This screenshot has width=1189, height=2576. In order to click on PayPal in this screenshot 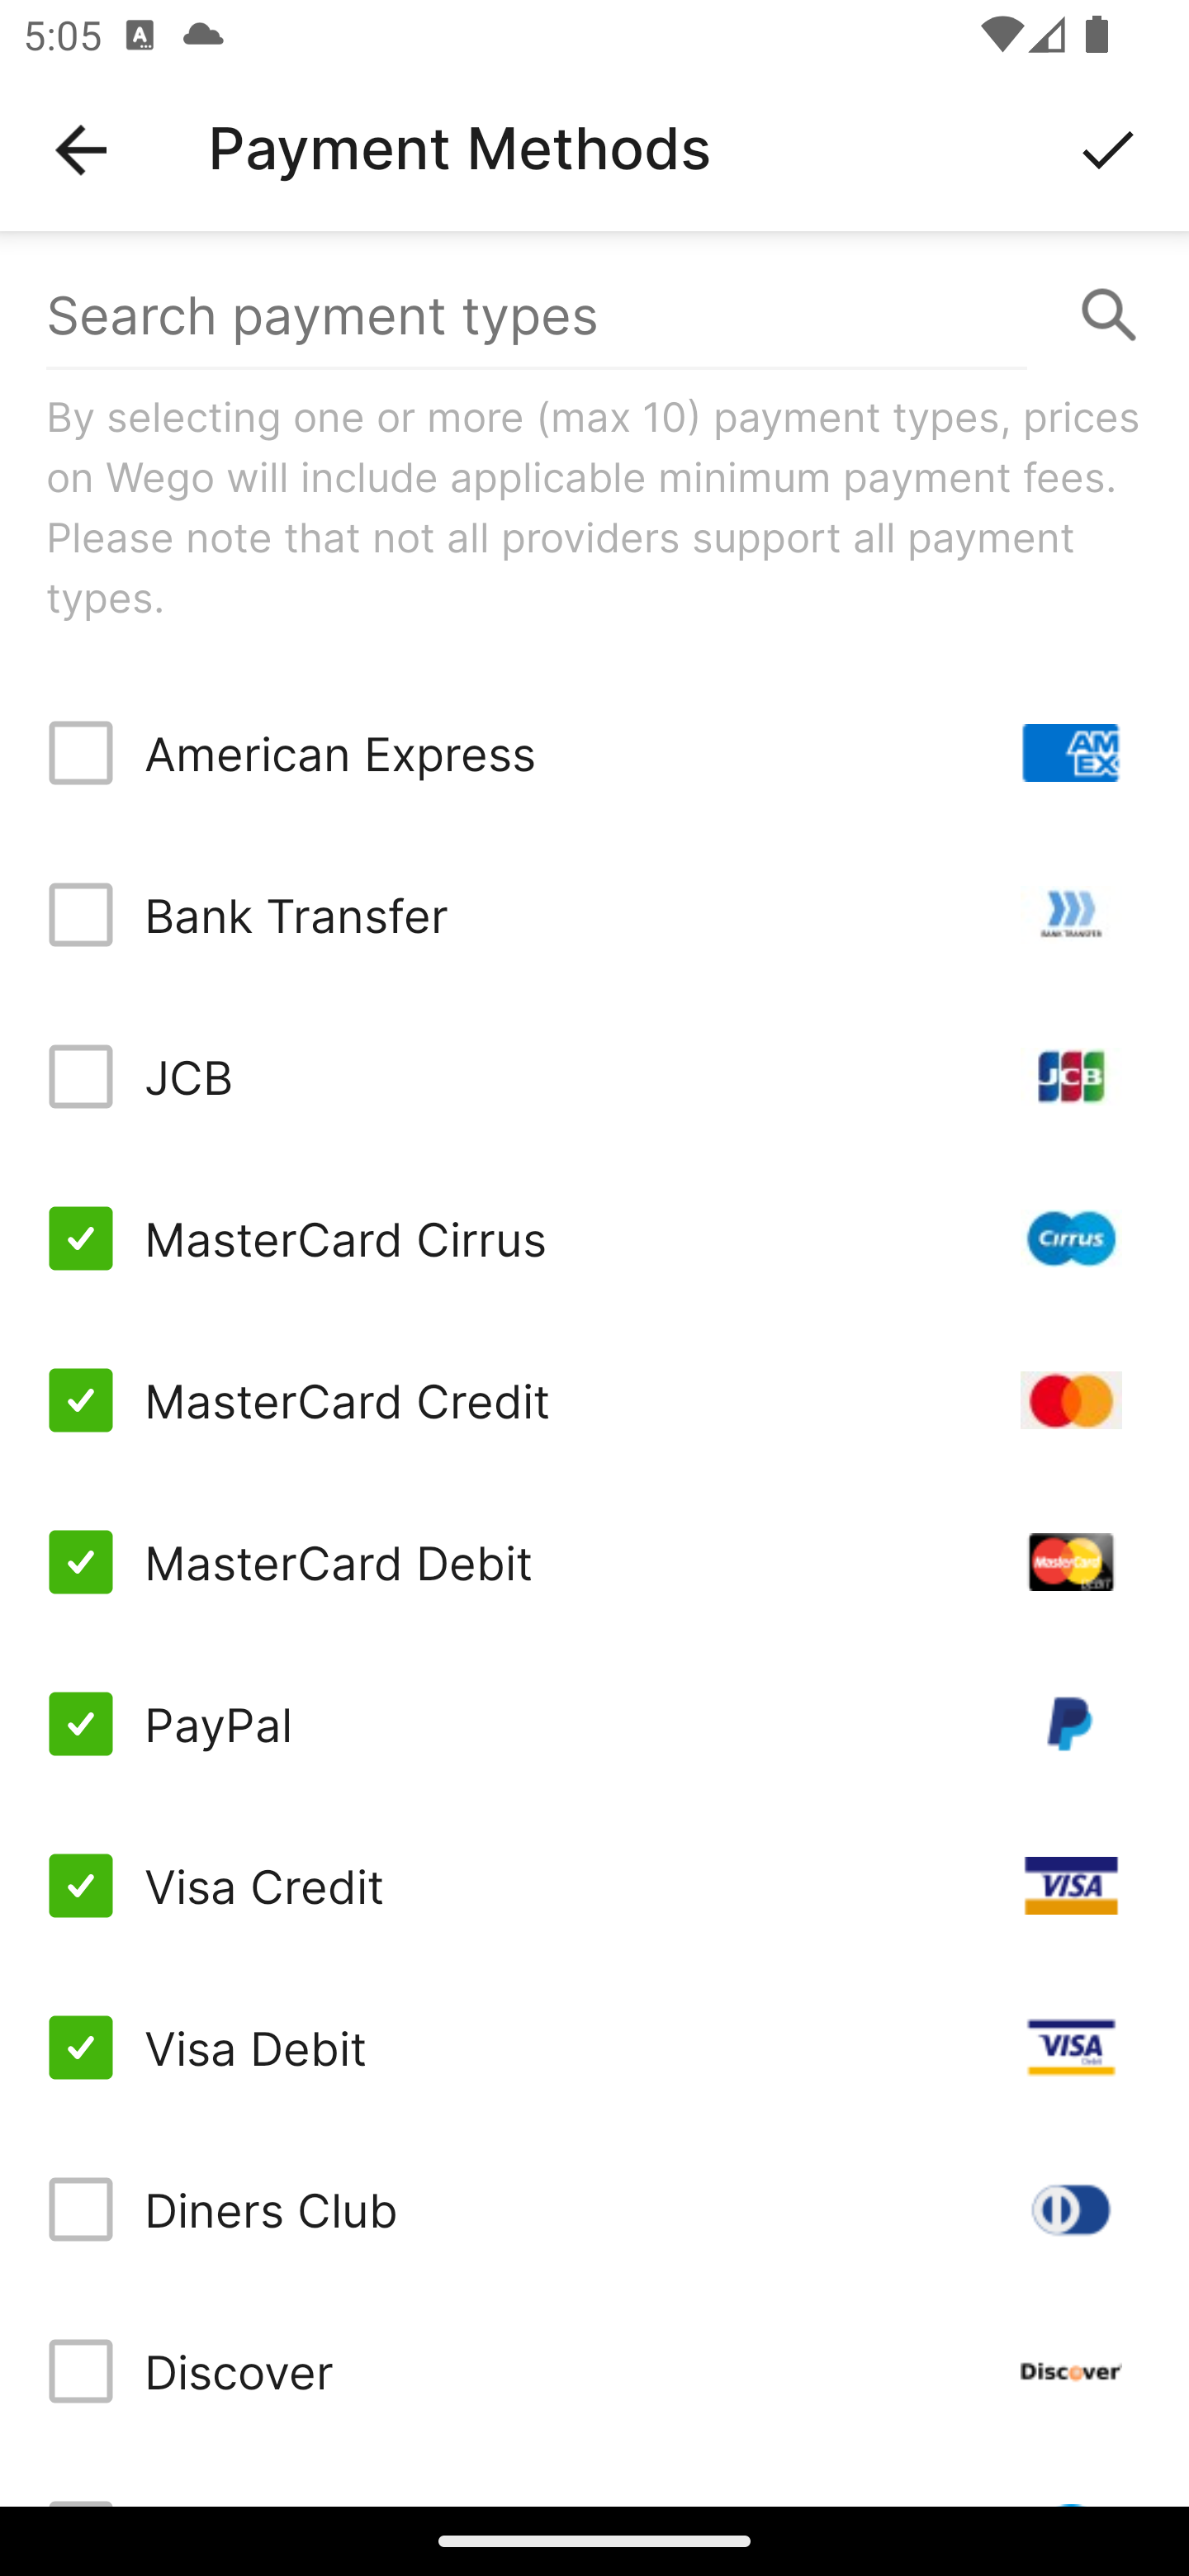, I will do `click(594, 1724)`.